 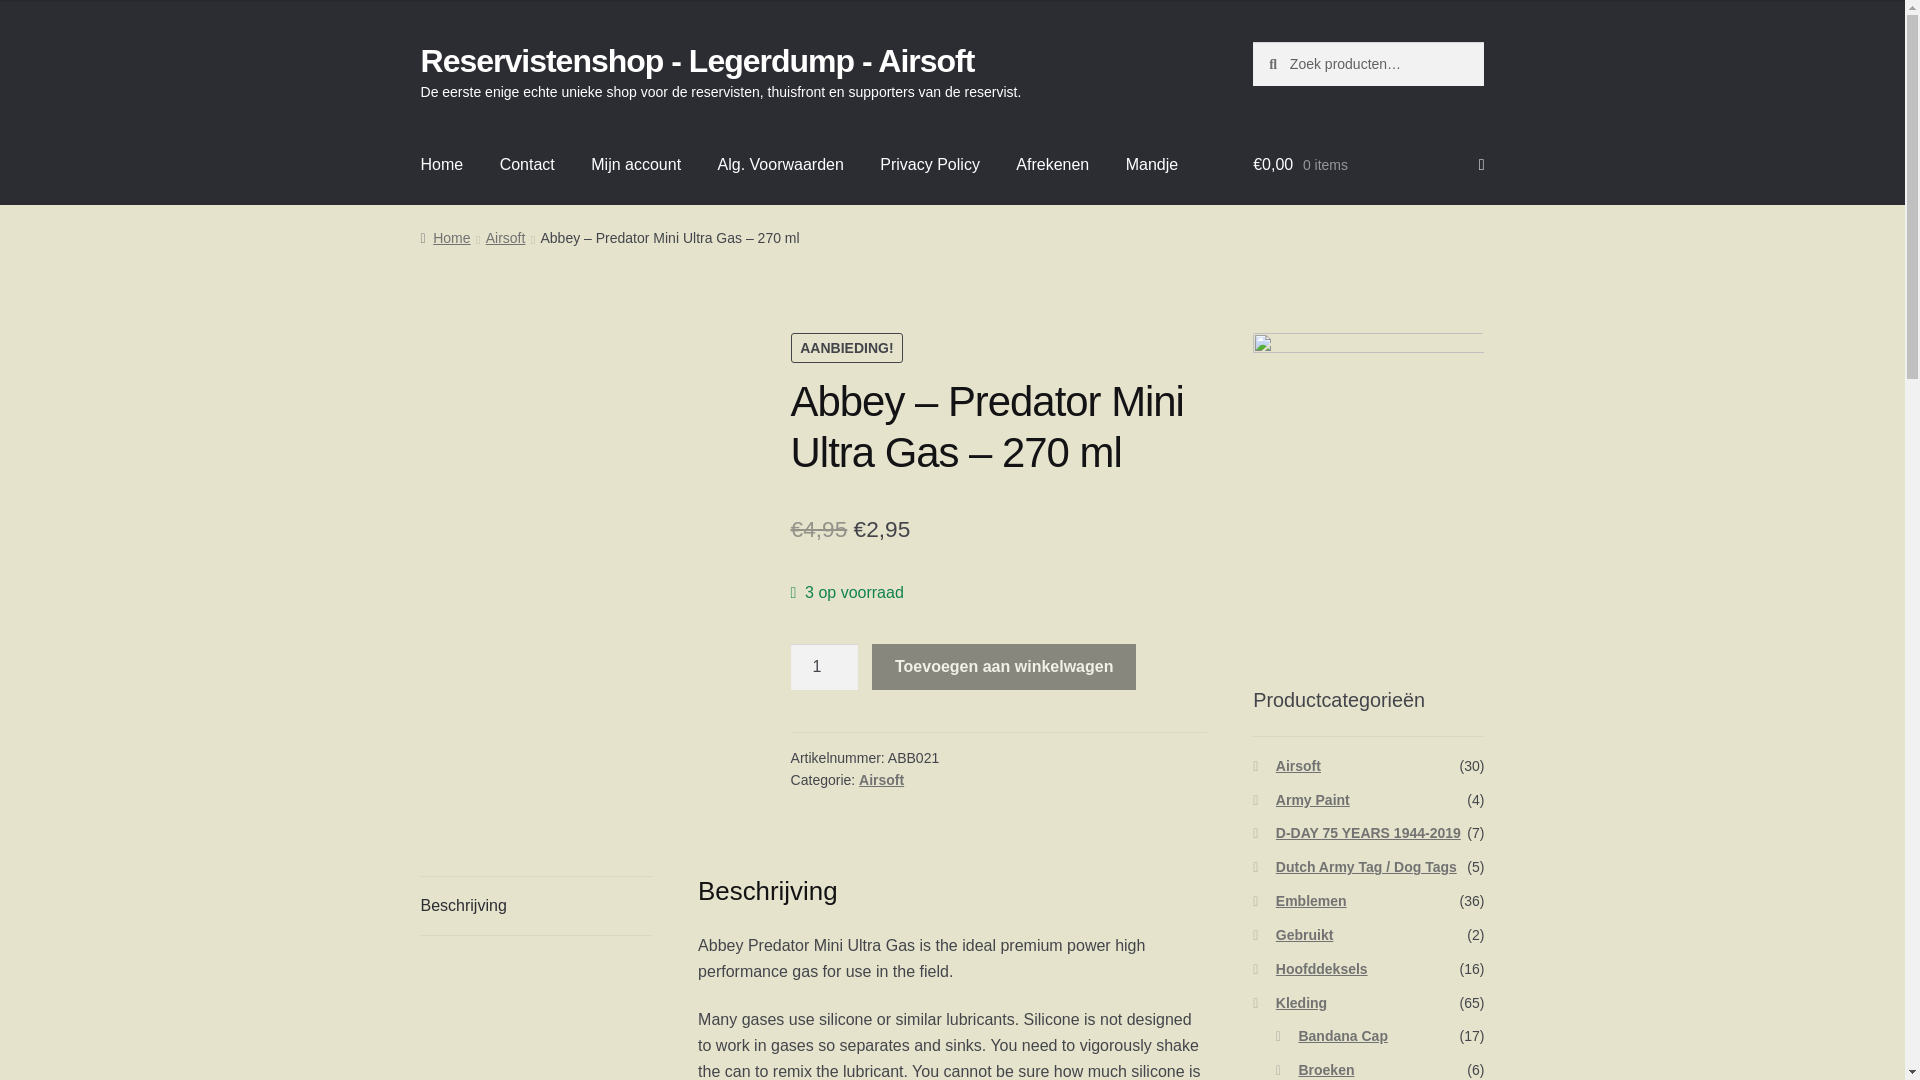 What do you see at coordinates (1152, 165) in the screenshot?
I see `Mandje` at bounding box center [1152, 165].